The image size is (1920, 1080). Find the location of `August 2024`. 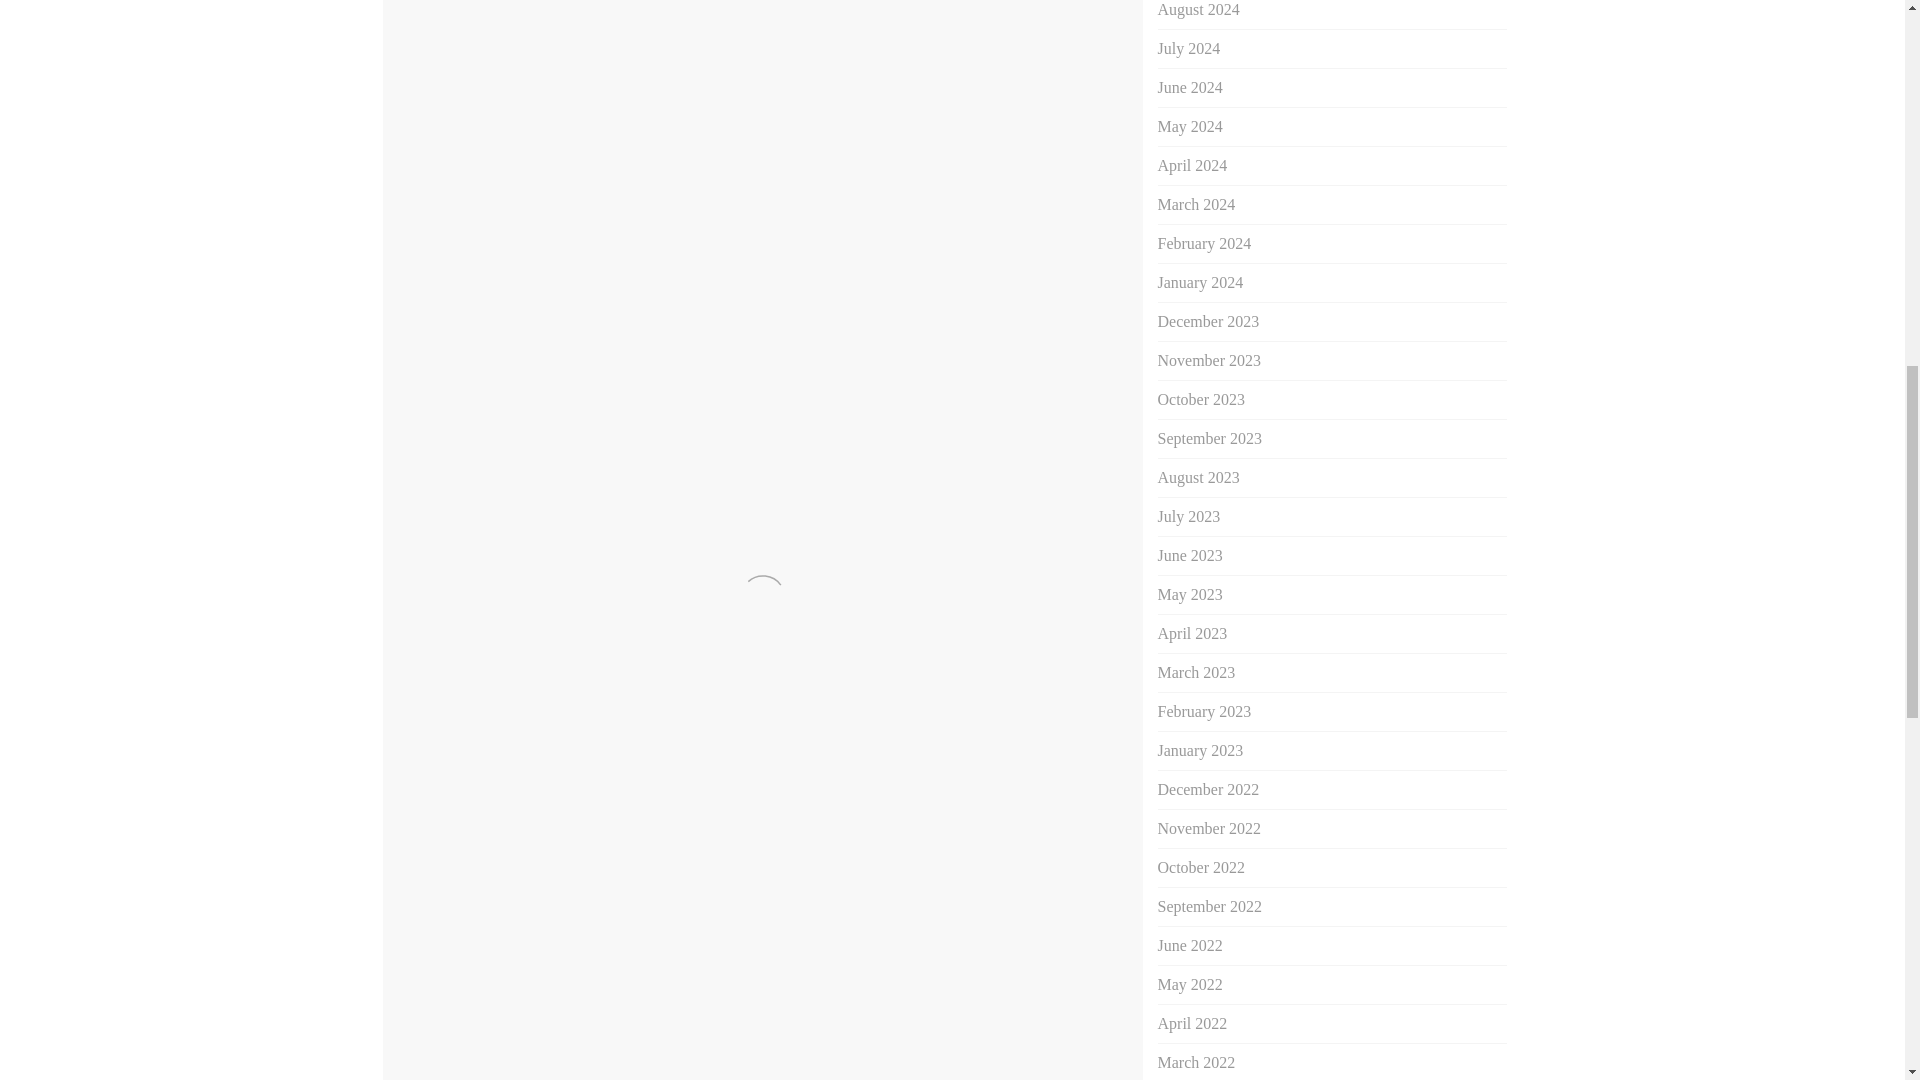

August 2024 is located at coordinates (1198, 10).